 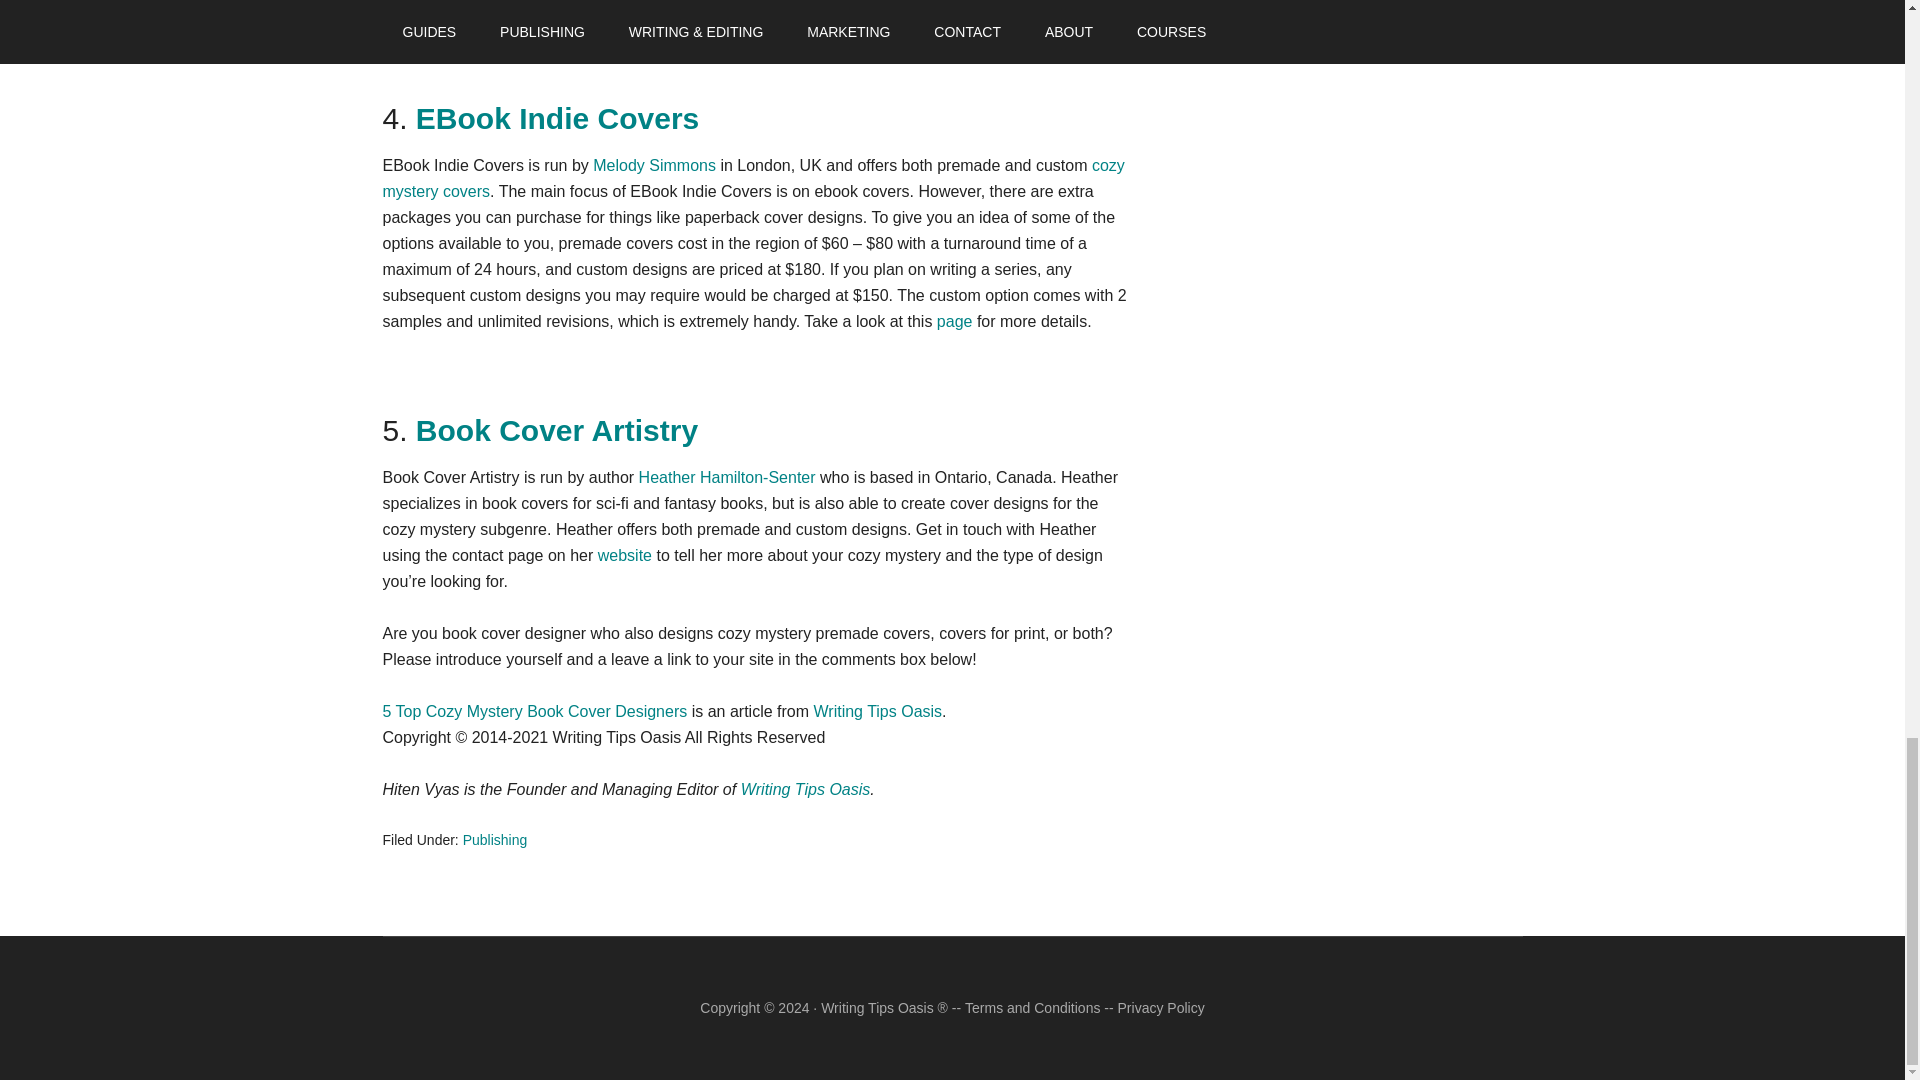 I want to click on website, so click(x=624, y=554).